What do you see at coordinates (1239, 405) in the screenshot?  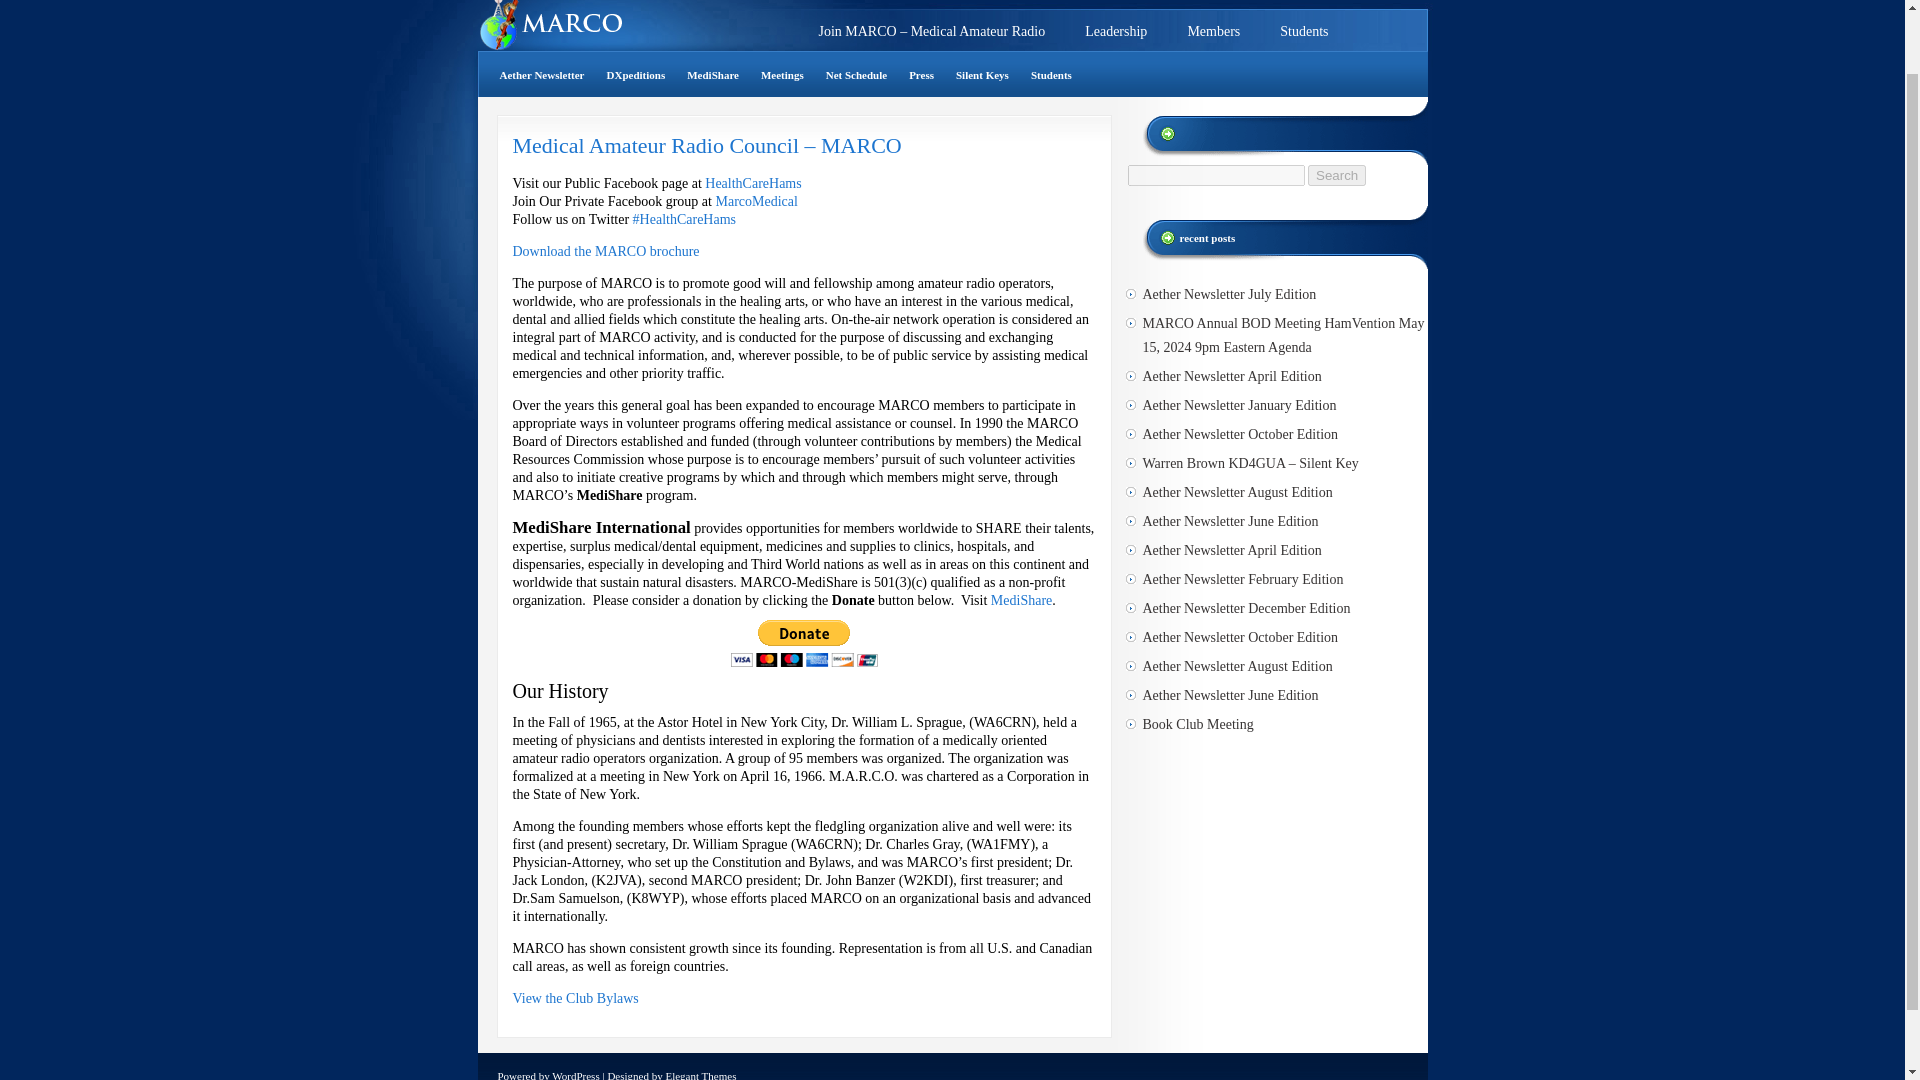 I see `Aether Newsletter January Edition` at bounding box center [1239, 405].